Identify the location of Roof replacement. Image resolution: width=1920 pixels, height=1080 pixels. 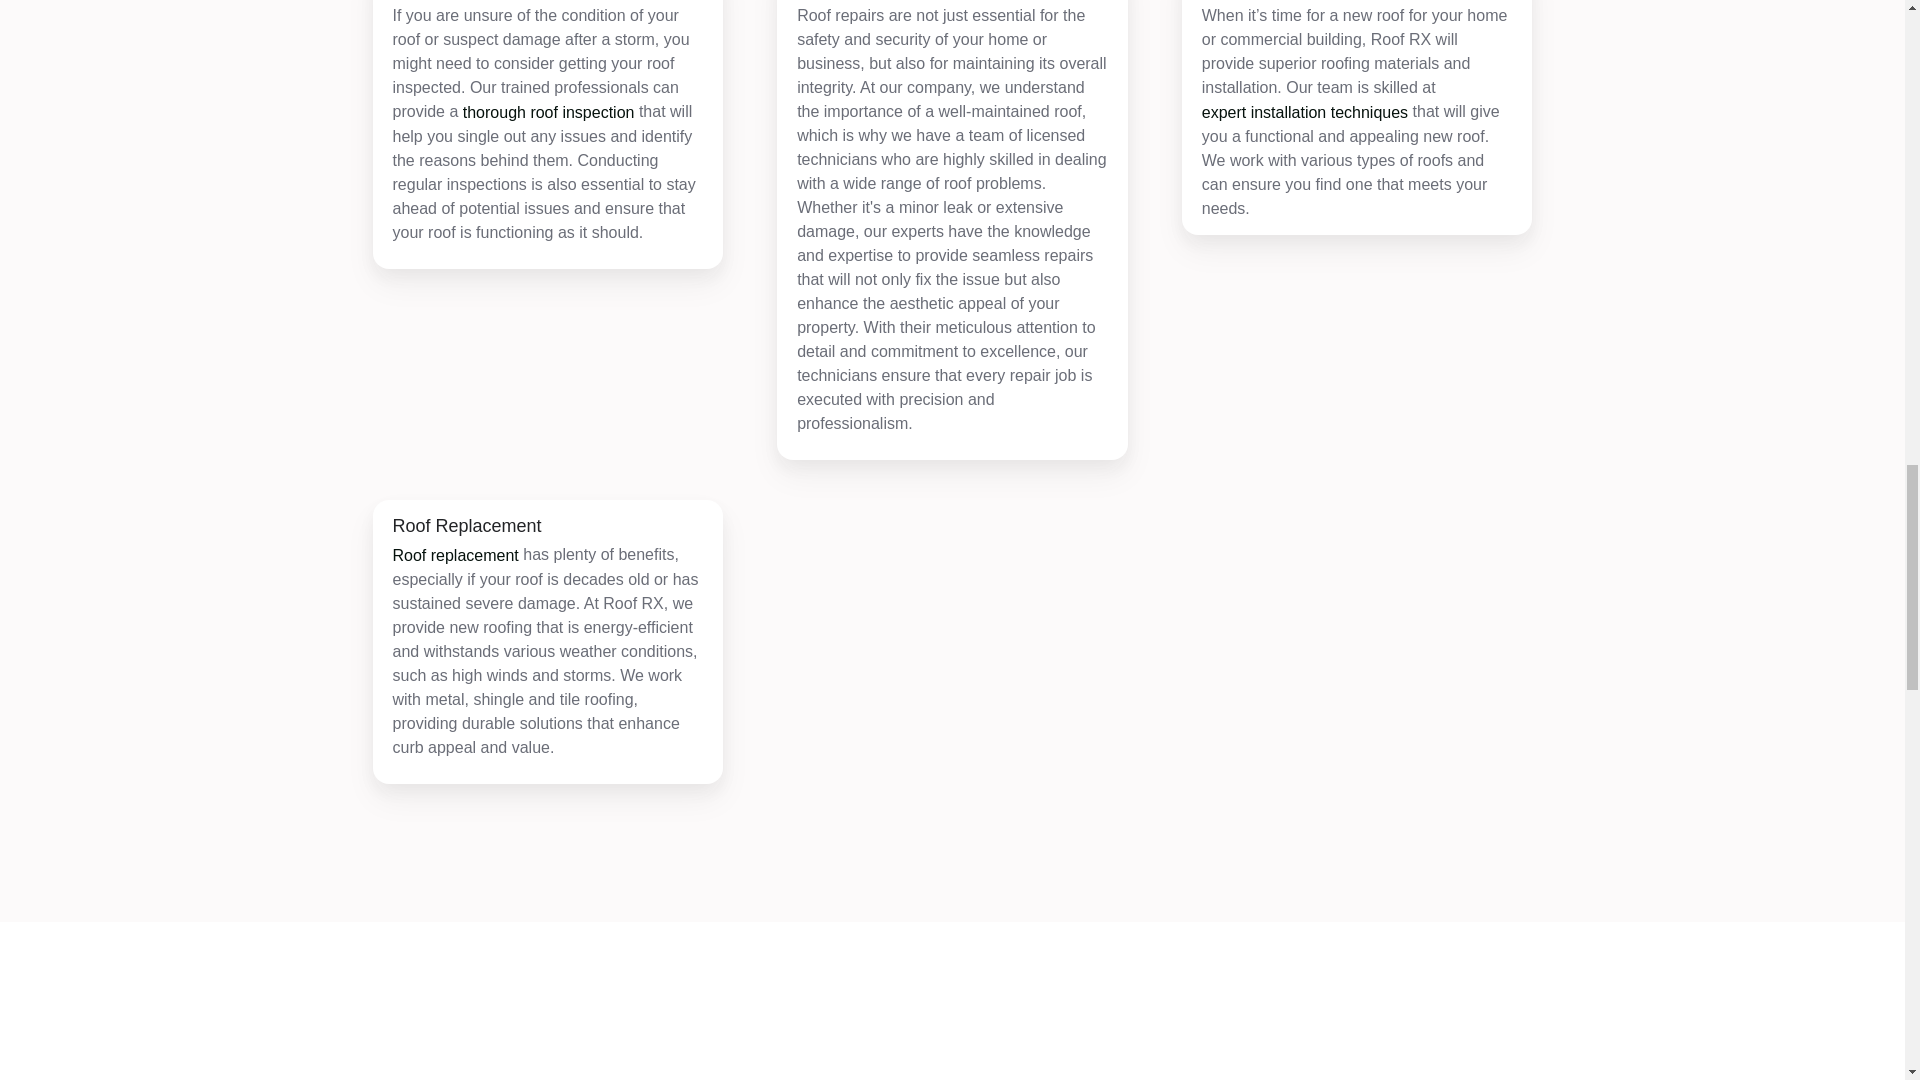
(454, 556).